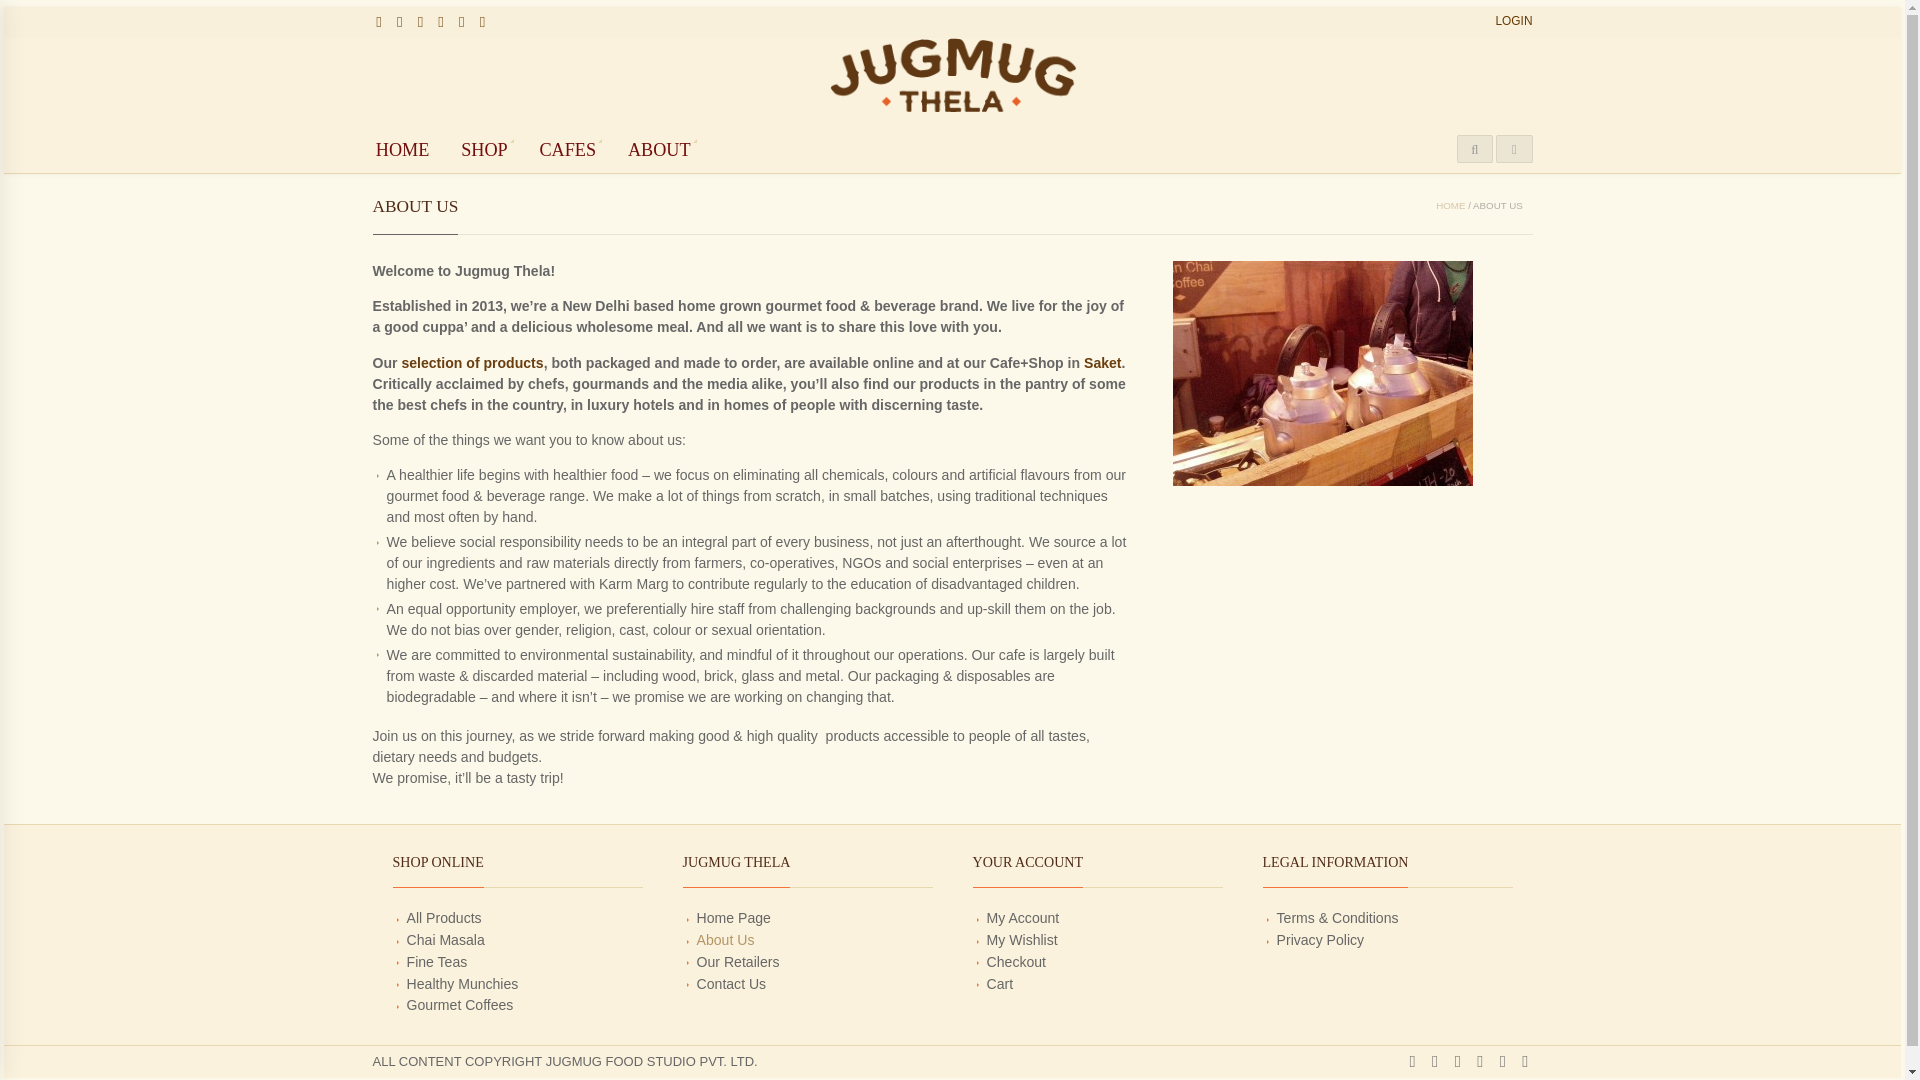 Image resolution: width=1920 pixels, height=1080 pixels. I want to click on HOME, so click(1450, 204).